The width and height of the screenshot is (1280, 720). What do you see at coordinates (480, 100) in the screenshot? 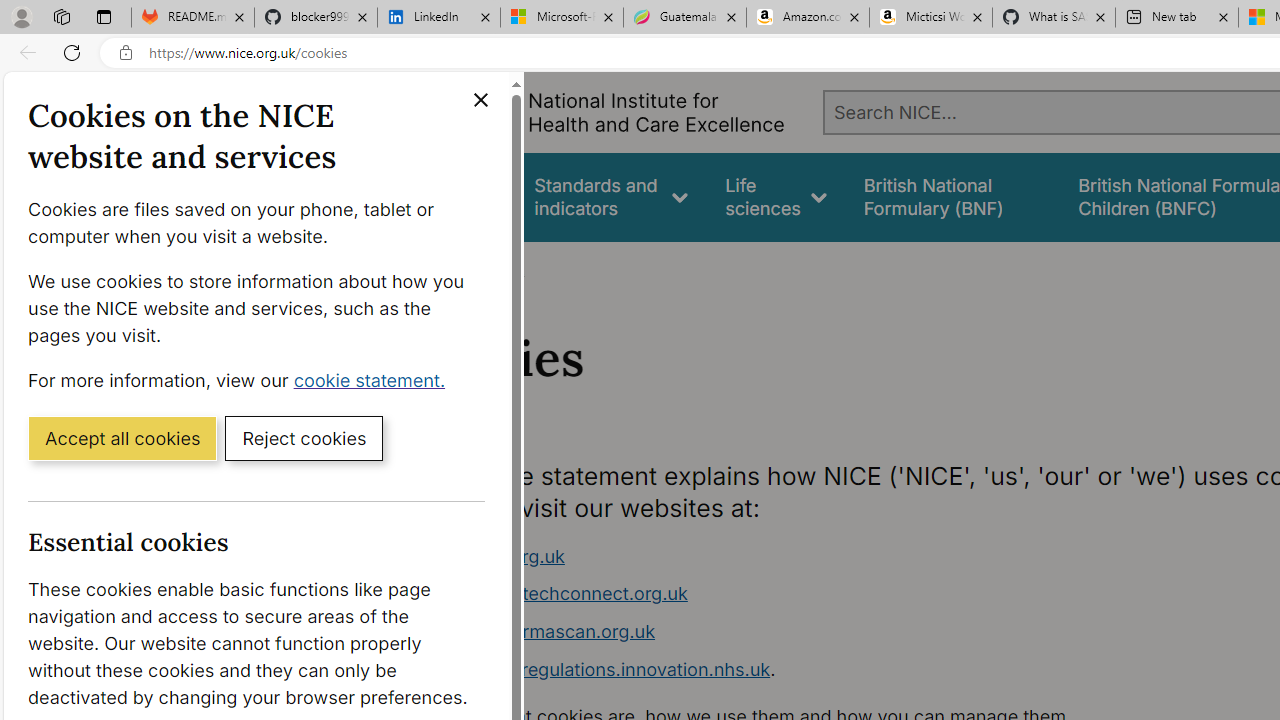
I see `Close cookie banner` at bounding box center [480, 100].